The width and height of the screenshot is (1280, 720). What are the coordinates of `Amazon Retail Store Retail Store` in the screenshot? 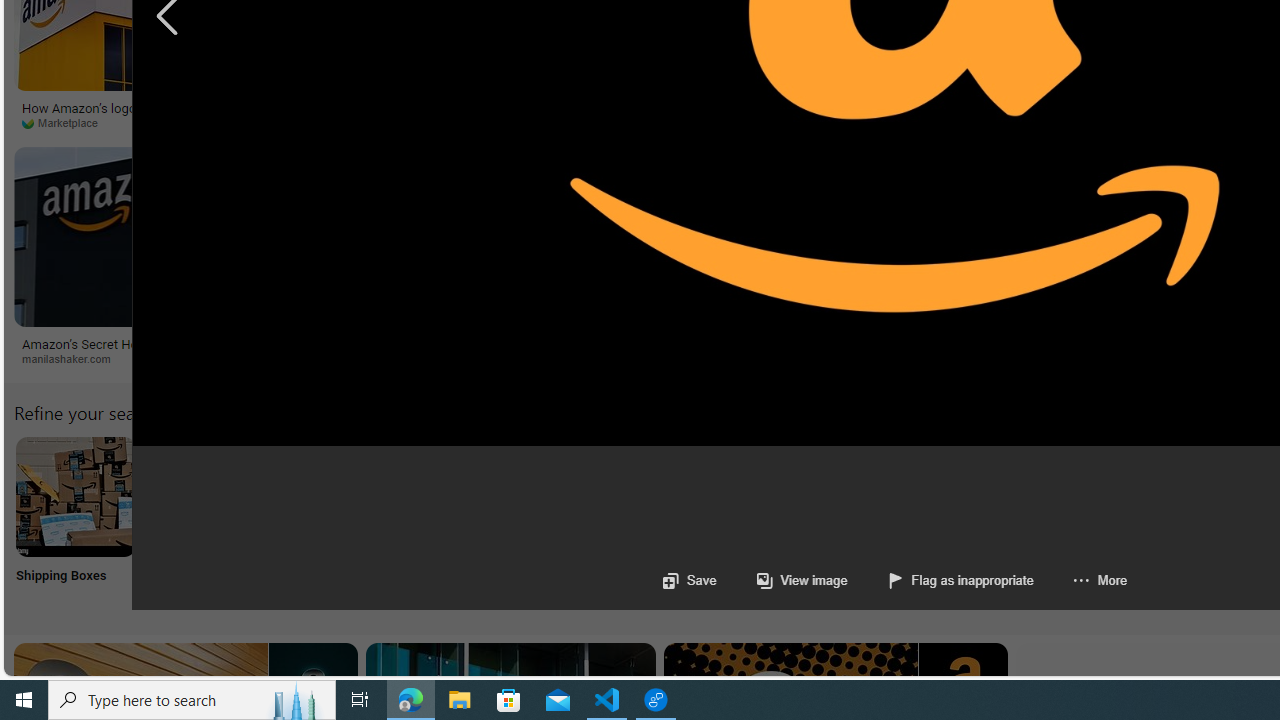 It's located at (868, 522).